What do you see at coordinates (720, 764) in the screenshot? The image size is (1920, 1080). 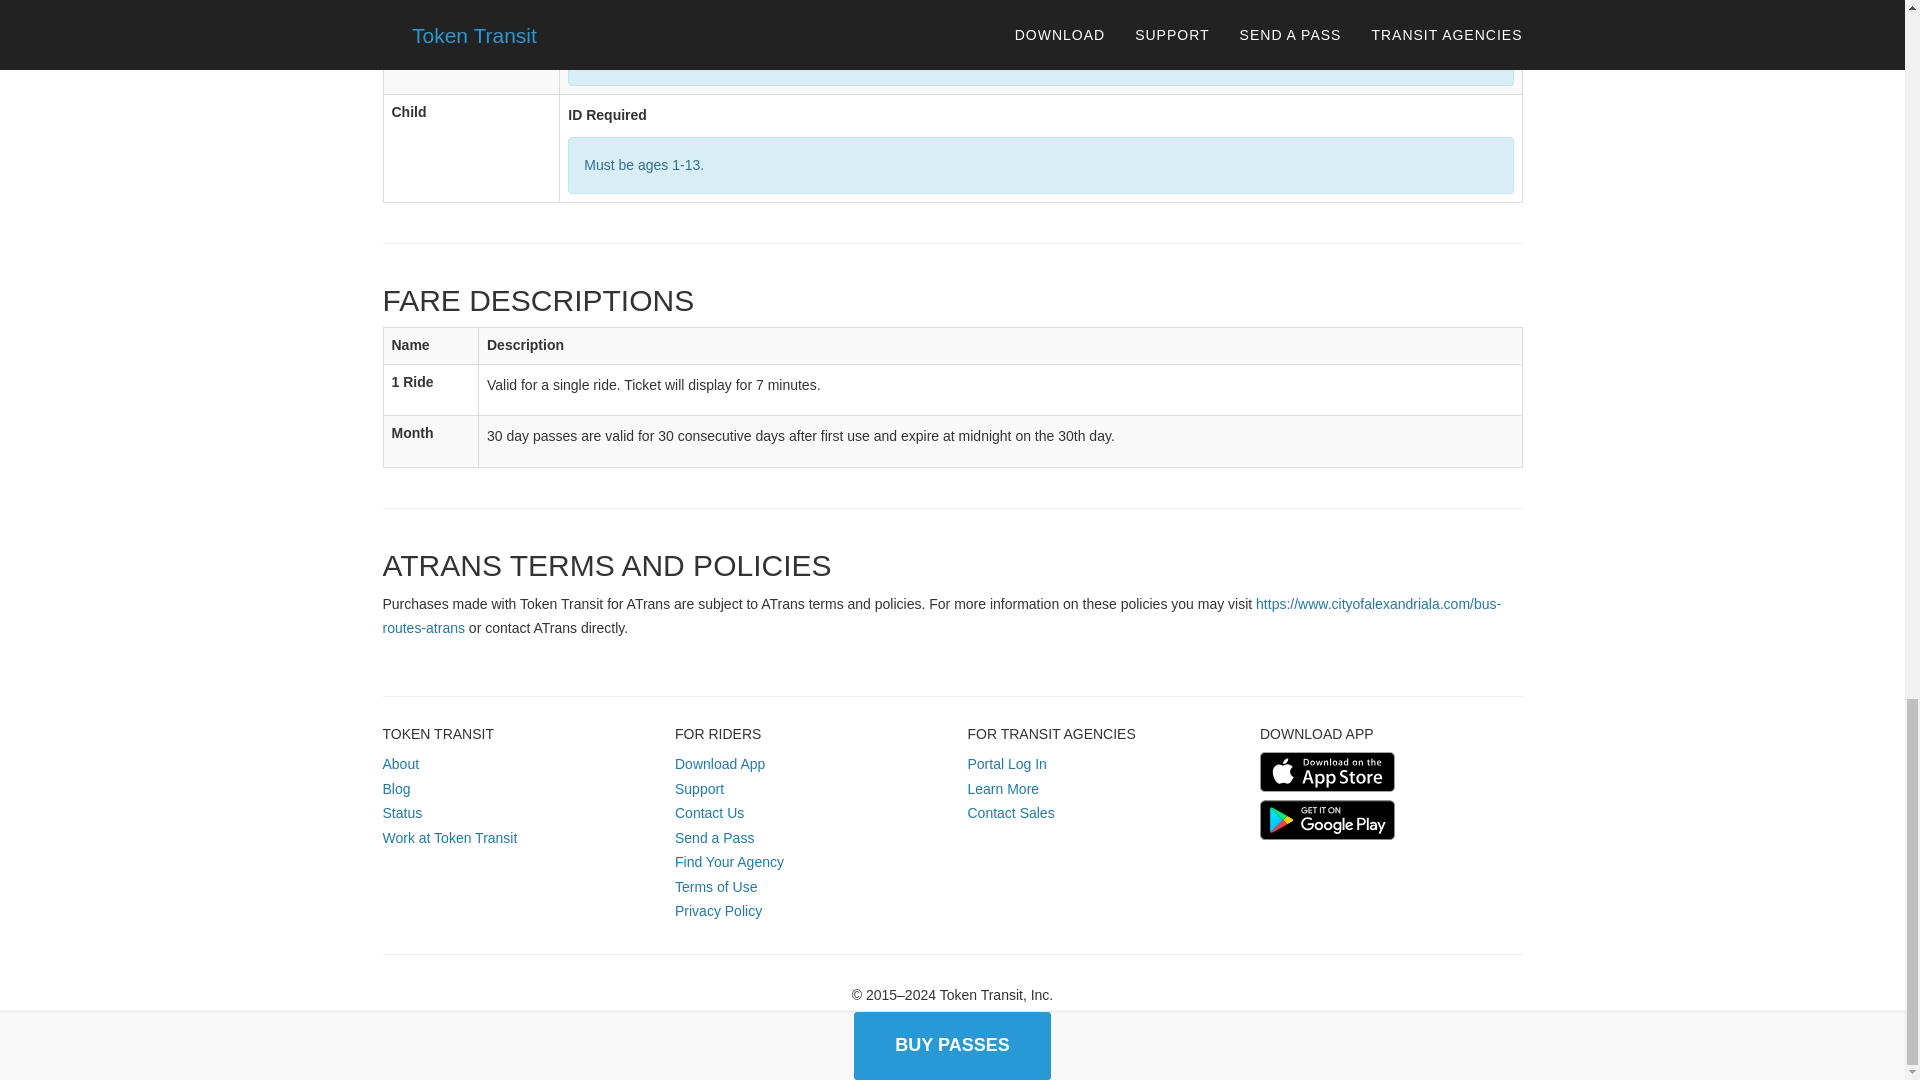 I see `Download App` at bounding box center [720, 764].